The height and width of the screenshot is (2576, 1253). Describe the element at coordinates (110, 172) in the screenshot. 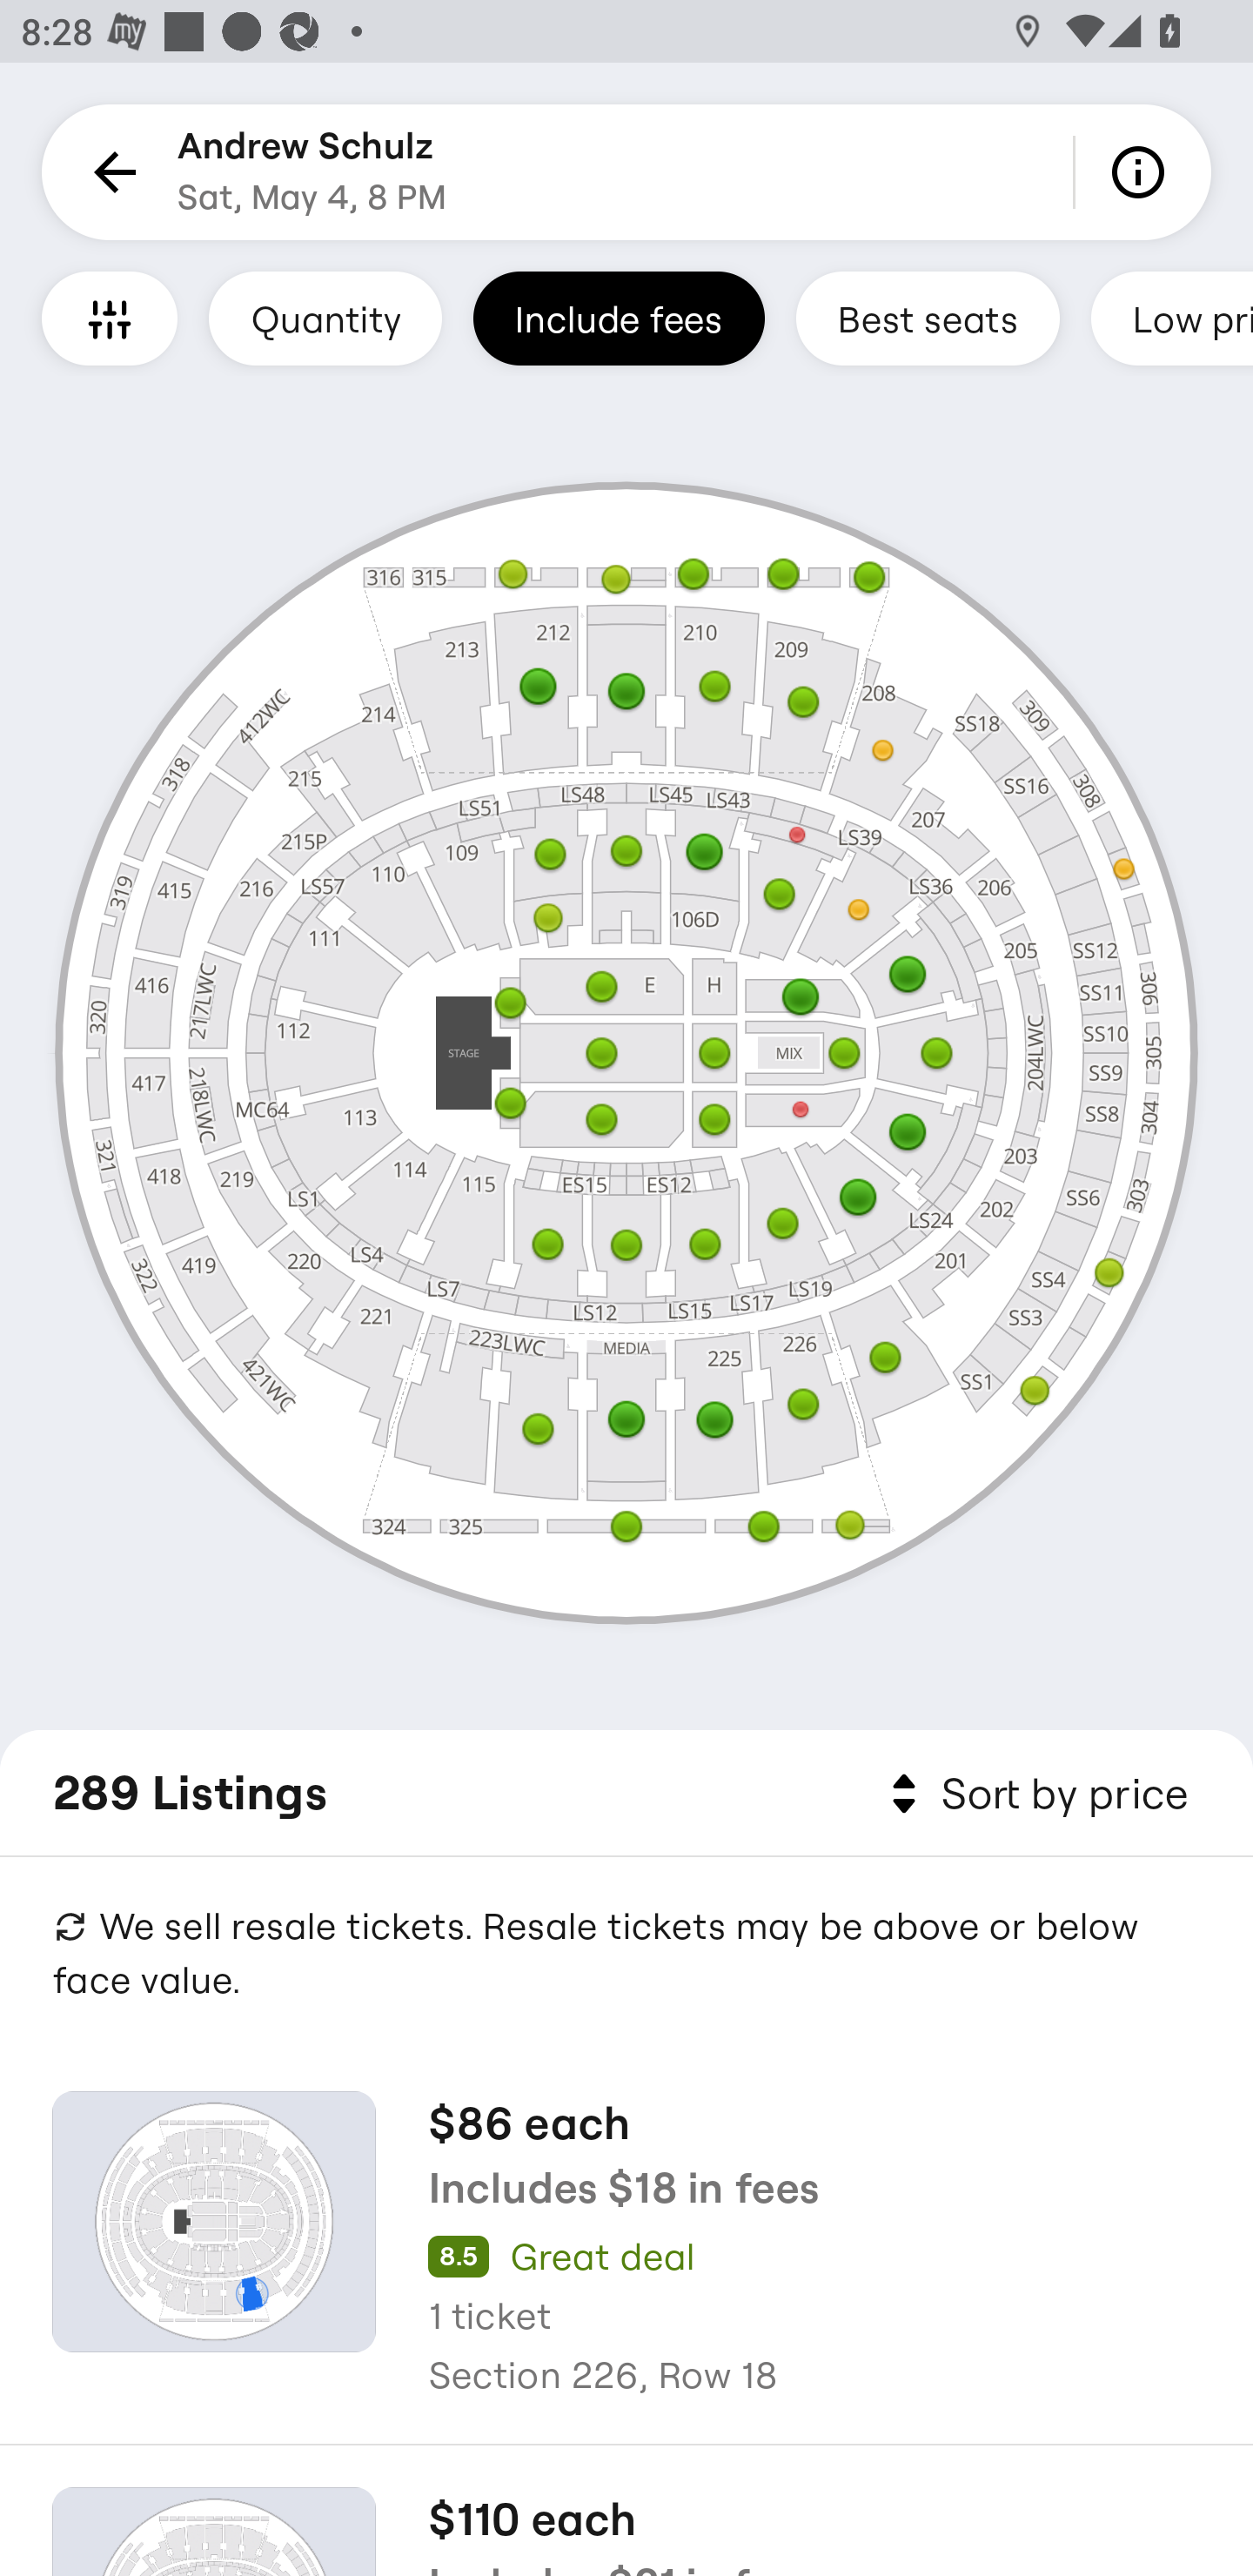

I see `Back` at that location.